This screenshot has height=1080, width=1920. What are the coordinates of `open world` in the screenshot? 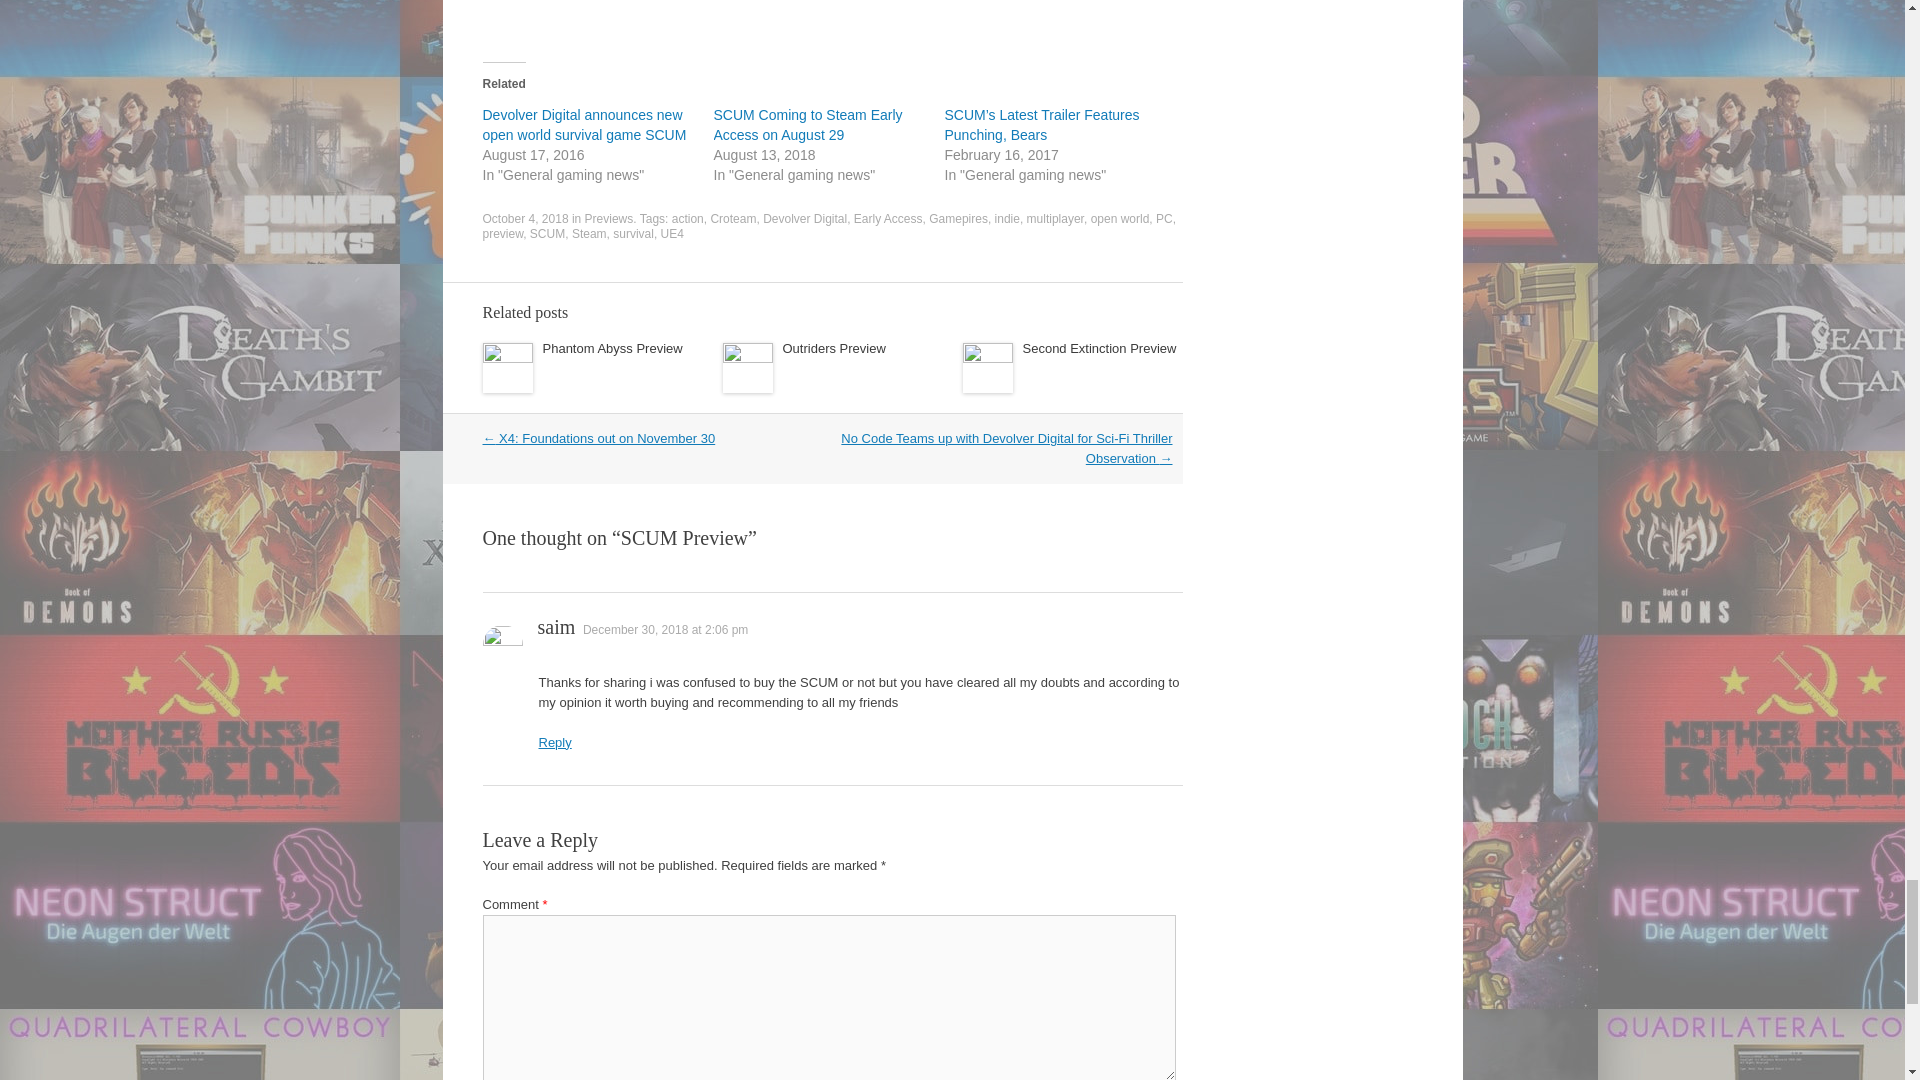 It's located at (1120, 218).